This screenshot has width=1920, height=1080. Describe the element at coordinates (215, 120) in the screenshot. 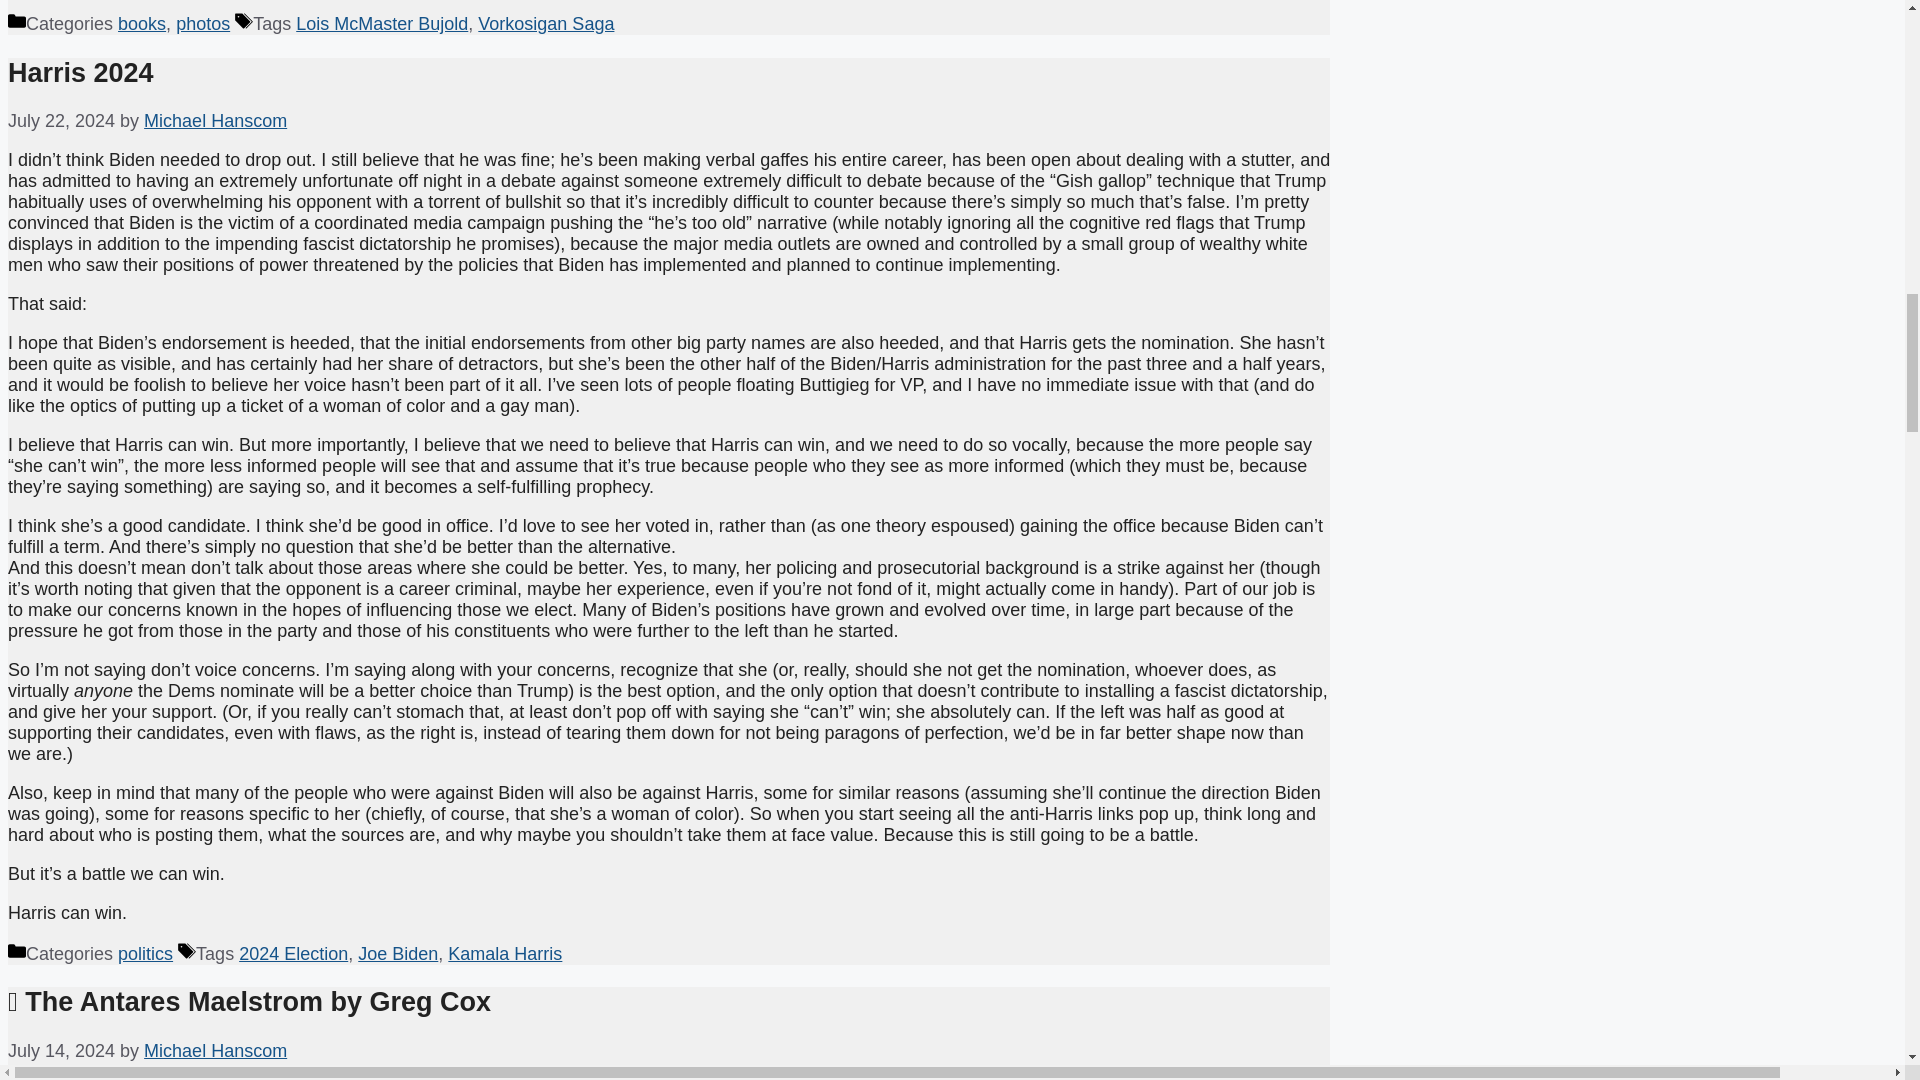

I see `View all posts by Michael Hanscom` at that location.